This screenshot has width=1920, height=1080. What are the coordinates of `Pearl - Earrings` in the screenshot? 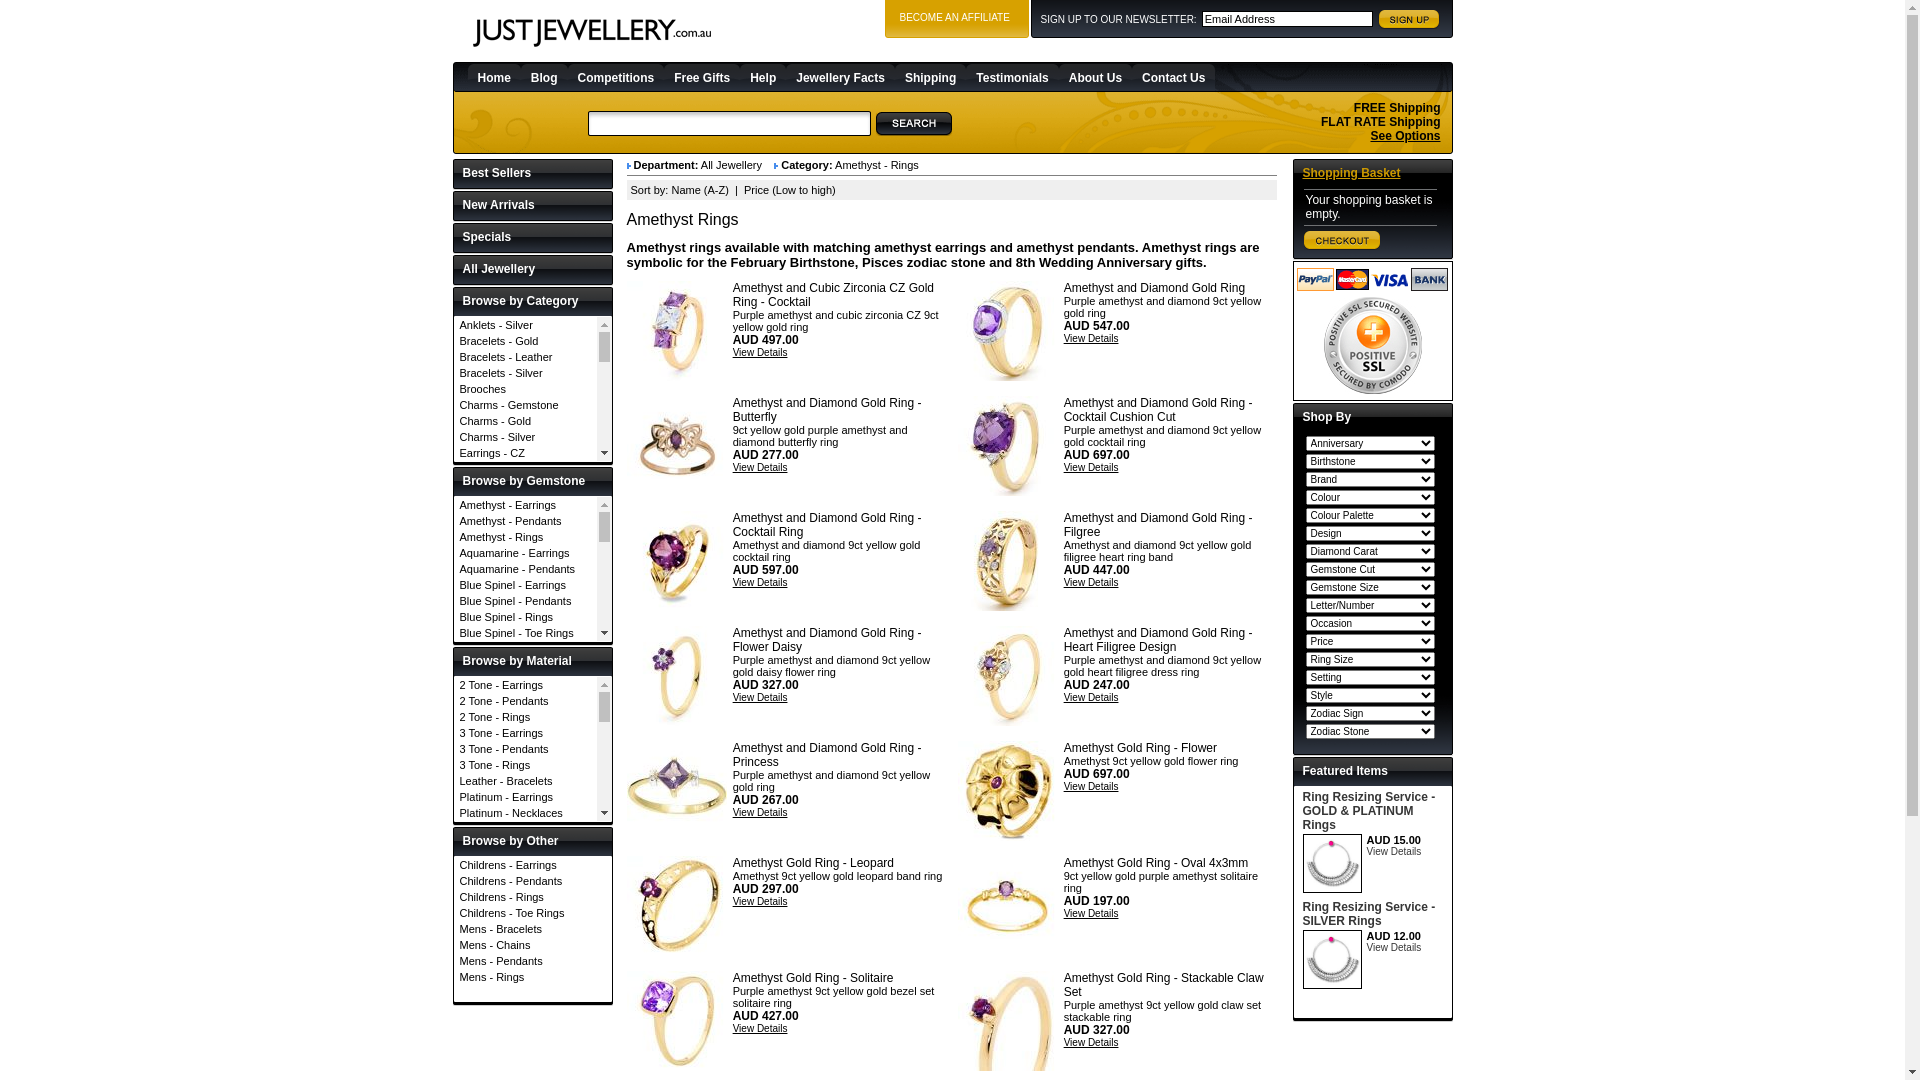 It's located at (526, 1033).